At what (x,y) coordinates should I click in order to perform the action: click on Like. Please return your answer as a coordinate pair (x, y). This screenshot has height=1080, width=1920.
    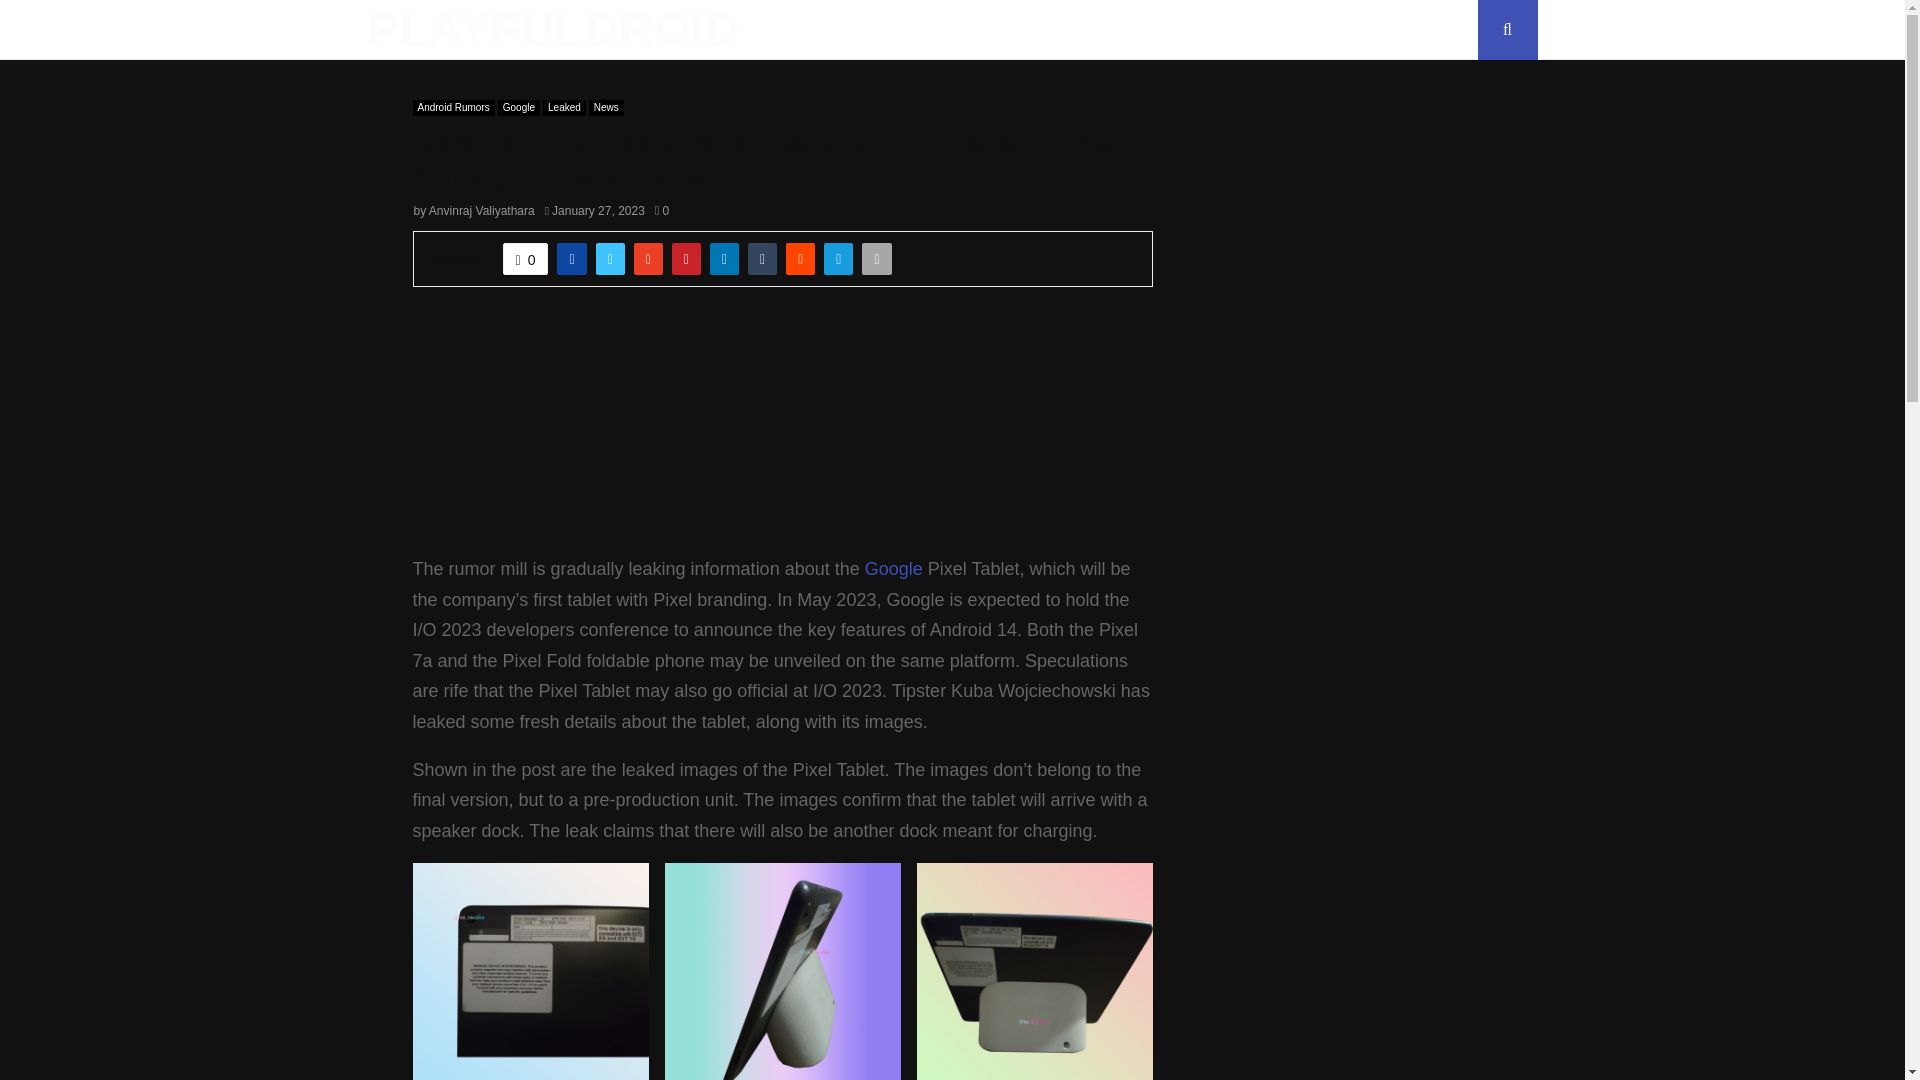
    Looking at the image, I should click on (526, 259).